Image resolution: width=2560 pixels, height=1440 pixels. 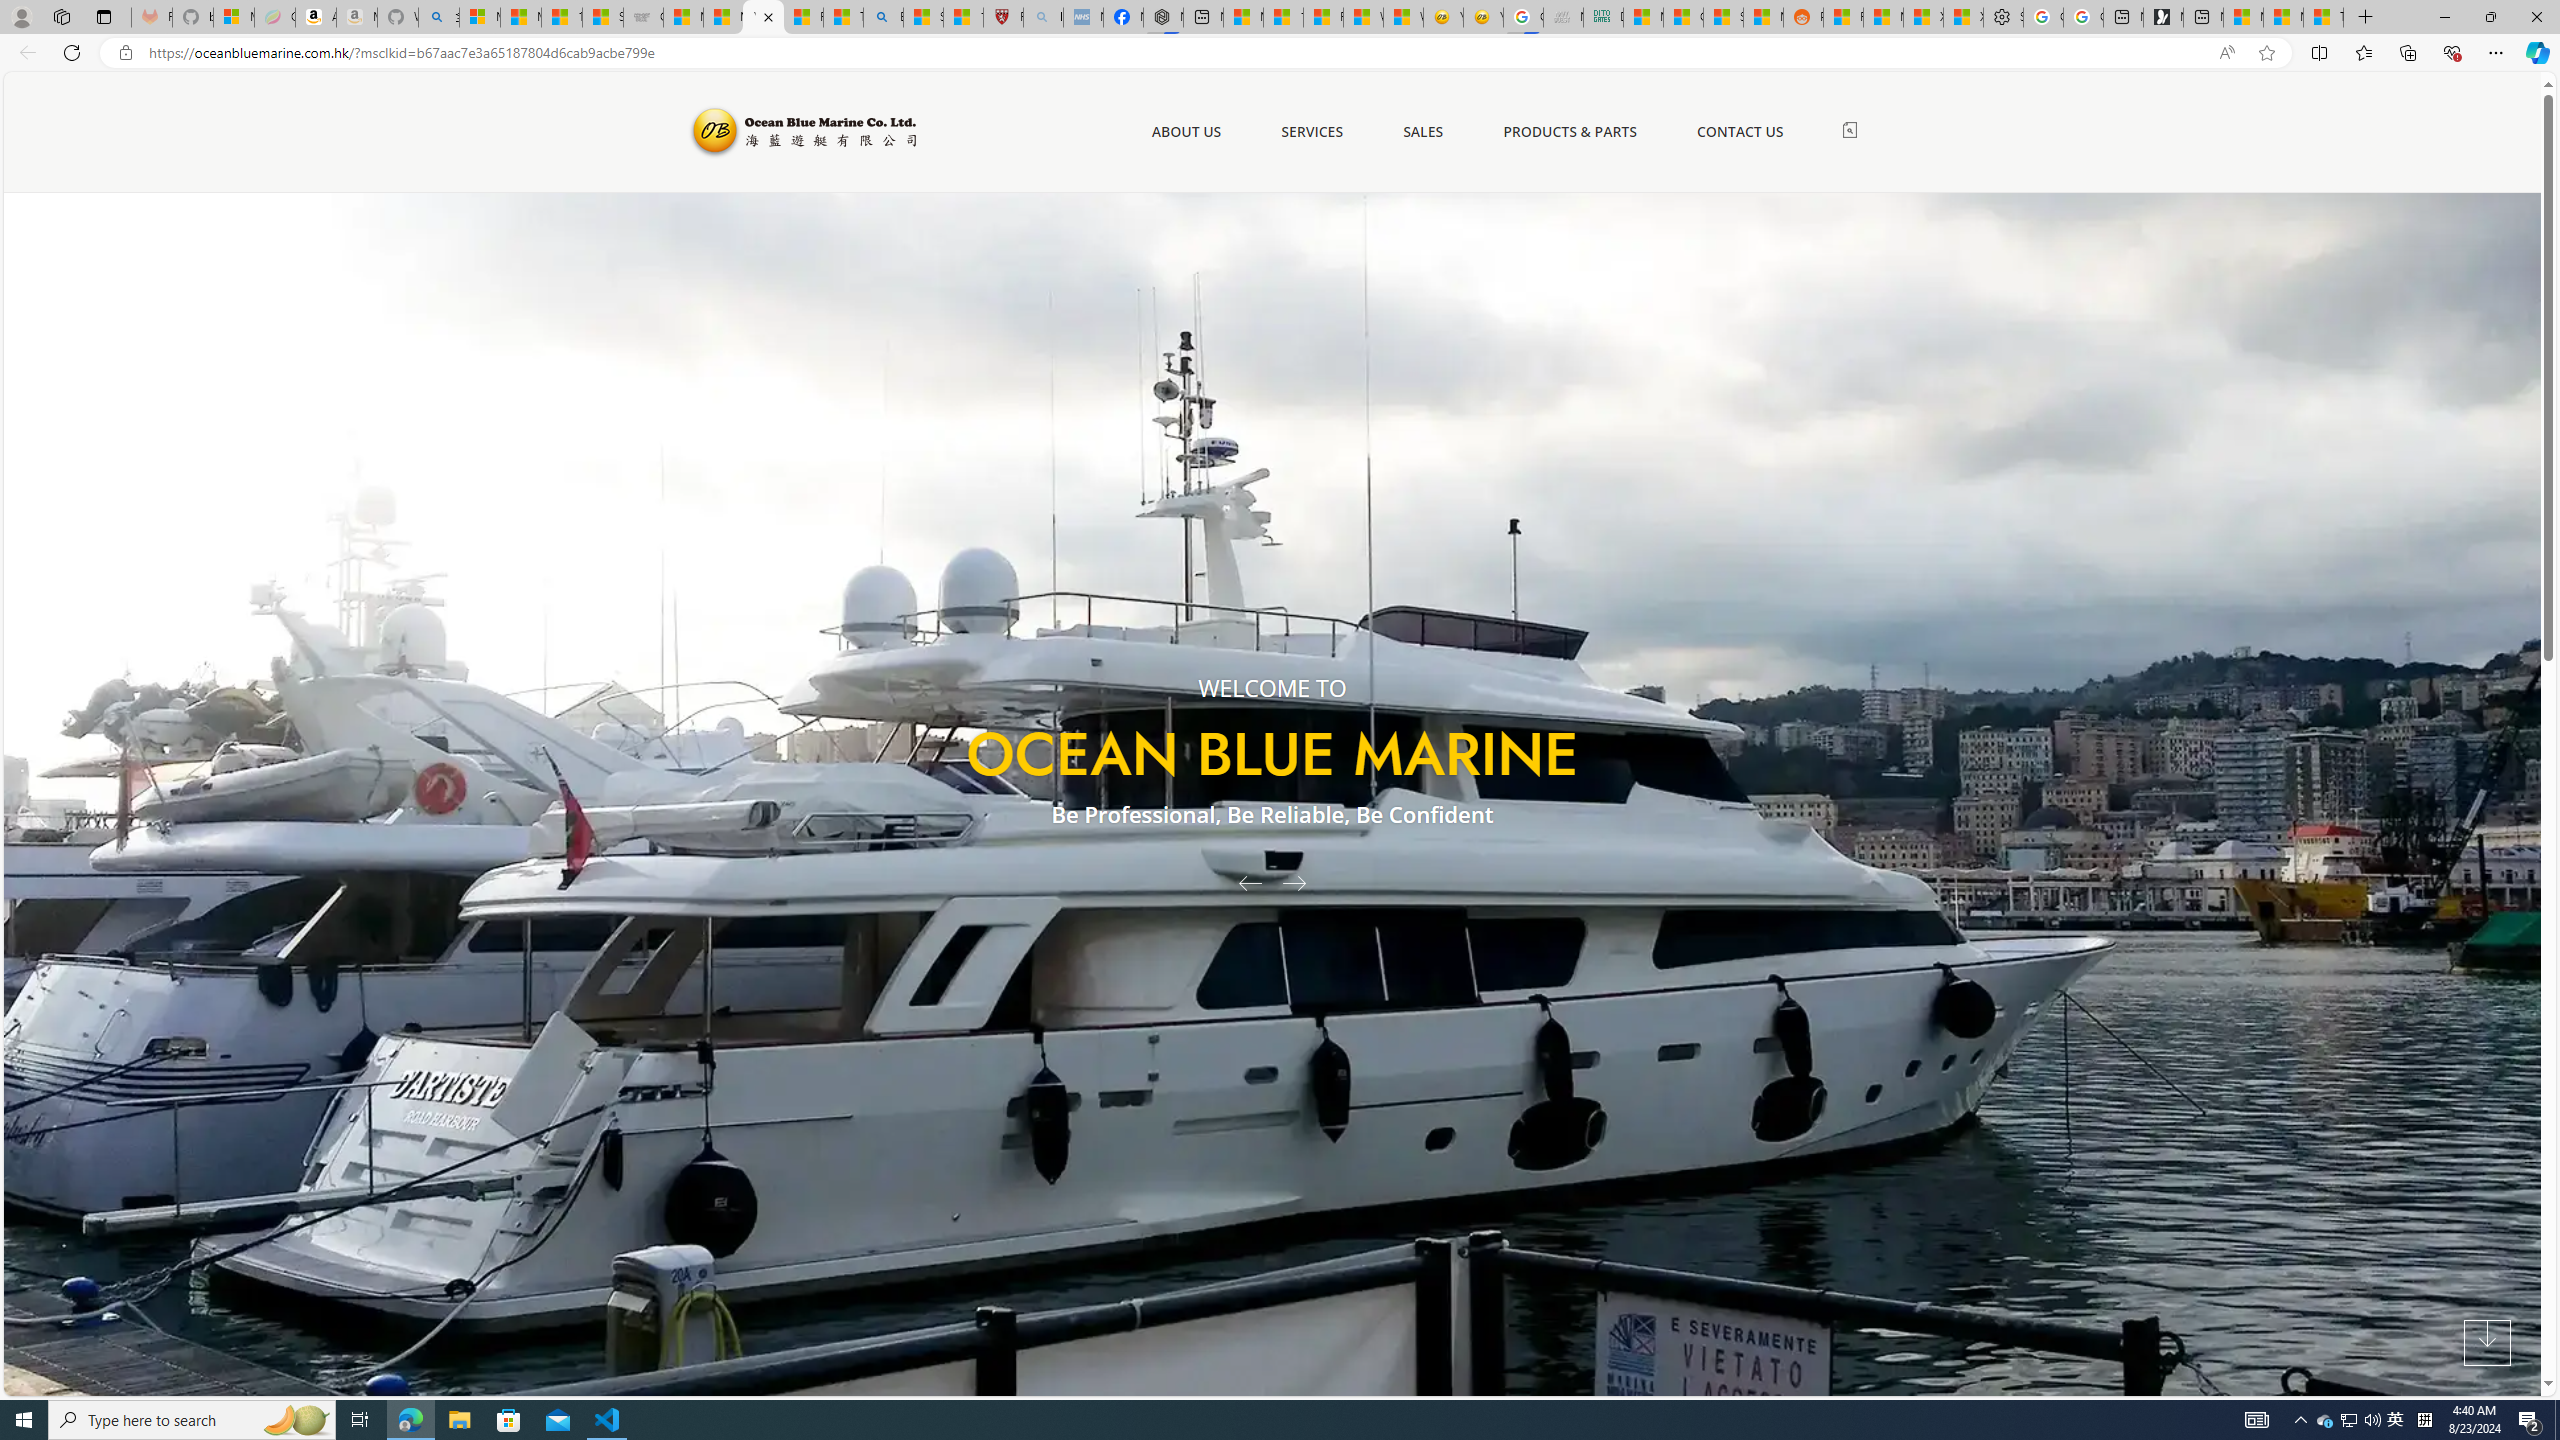 What do you see at coordinates (1740, 132) in the screenshot?
I see `CONTACT US` at bounding box center [1740, 132].